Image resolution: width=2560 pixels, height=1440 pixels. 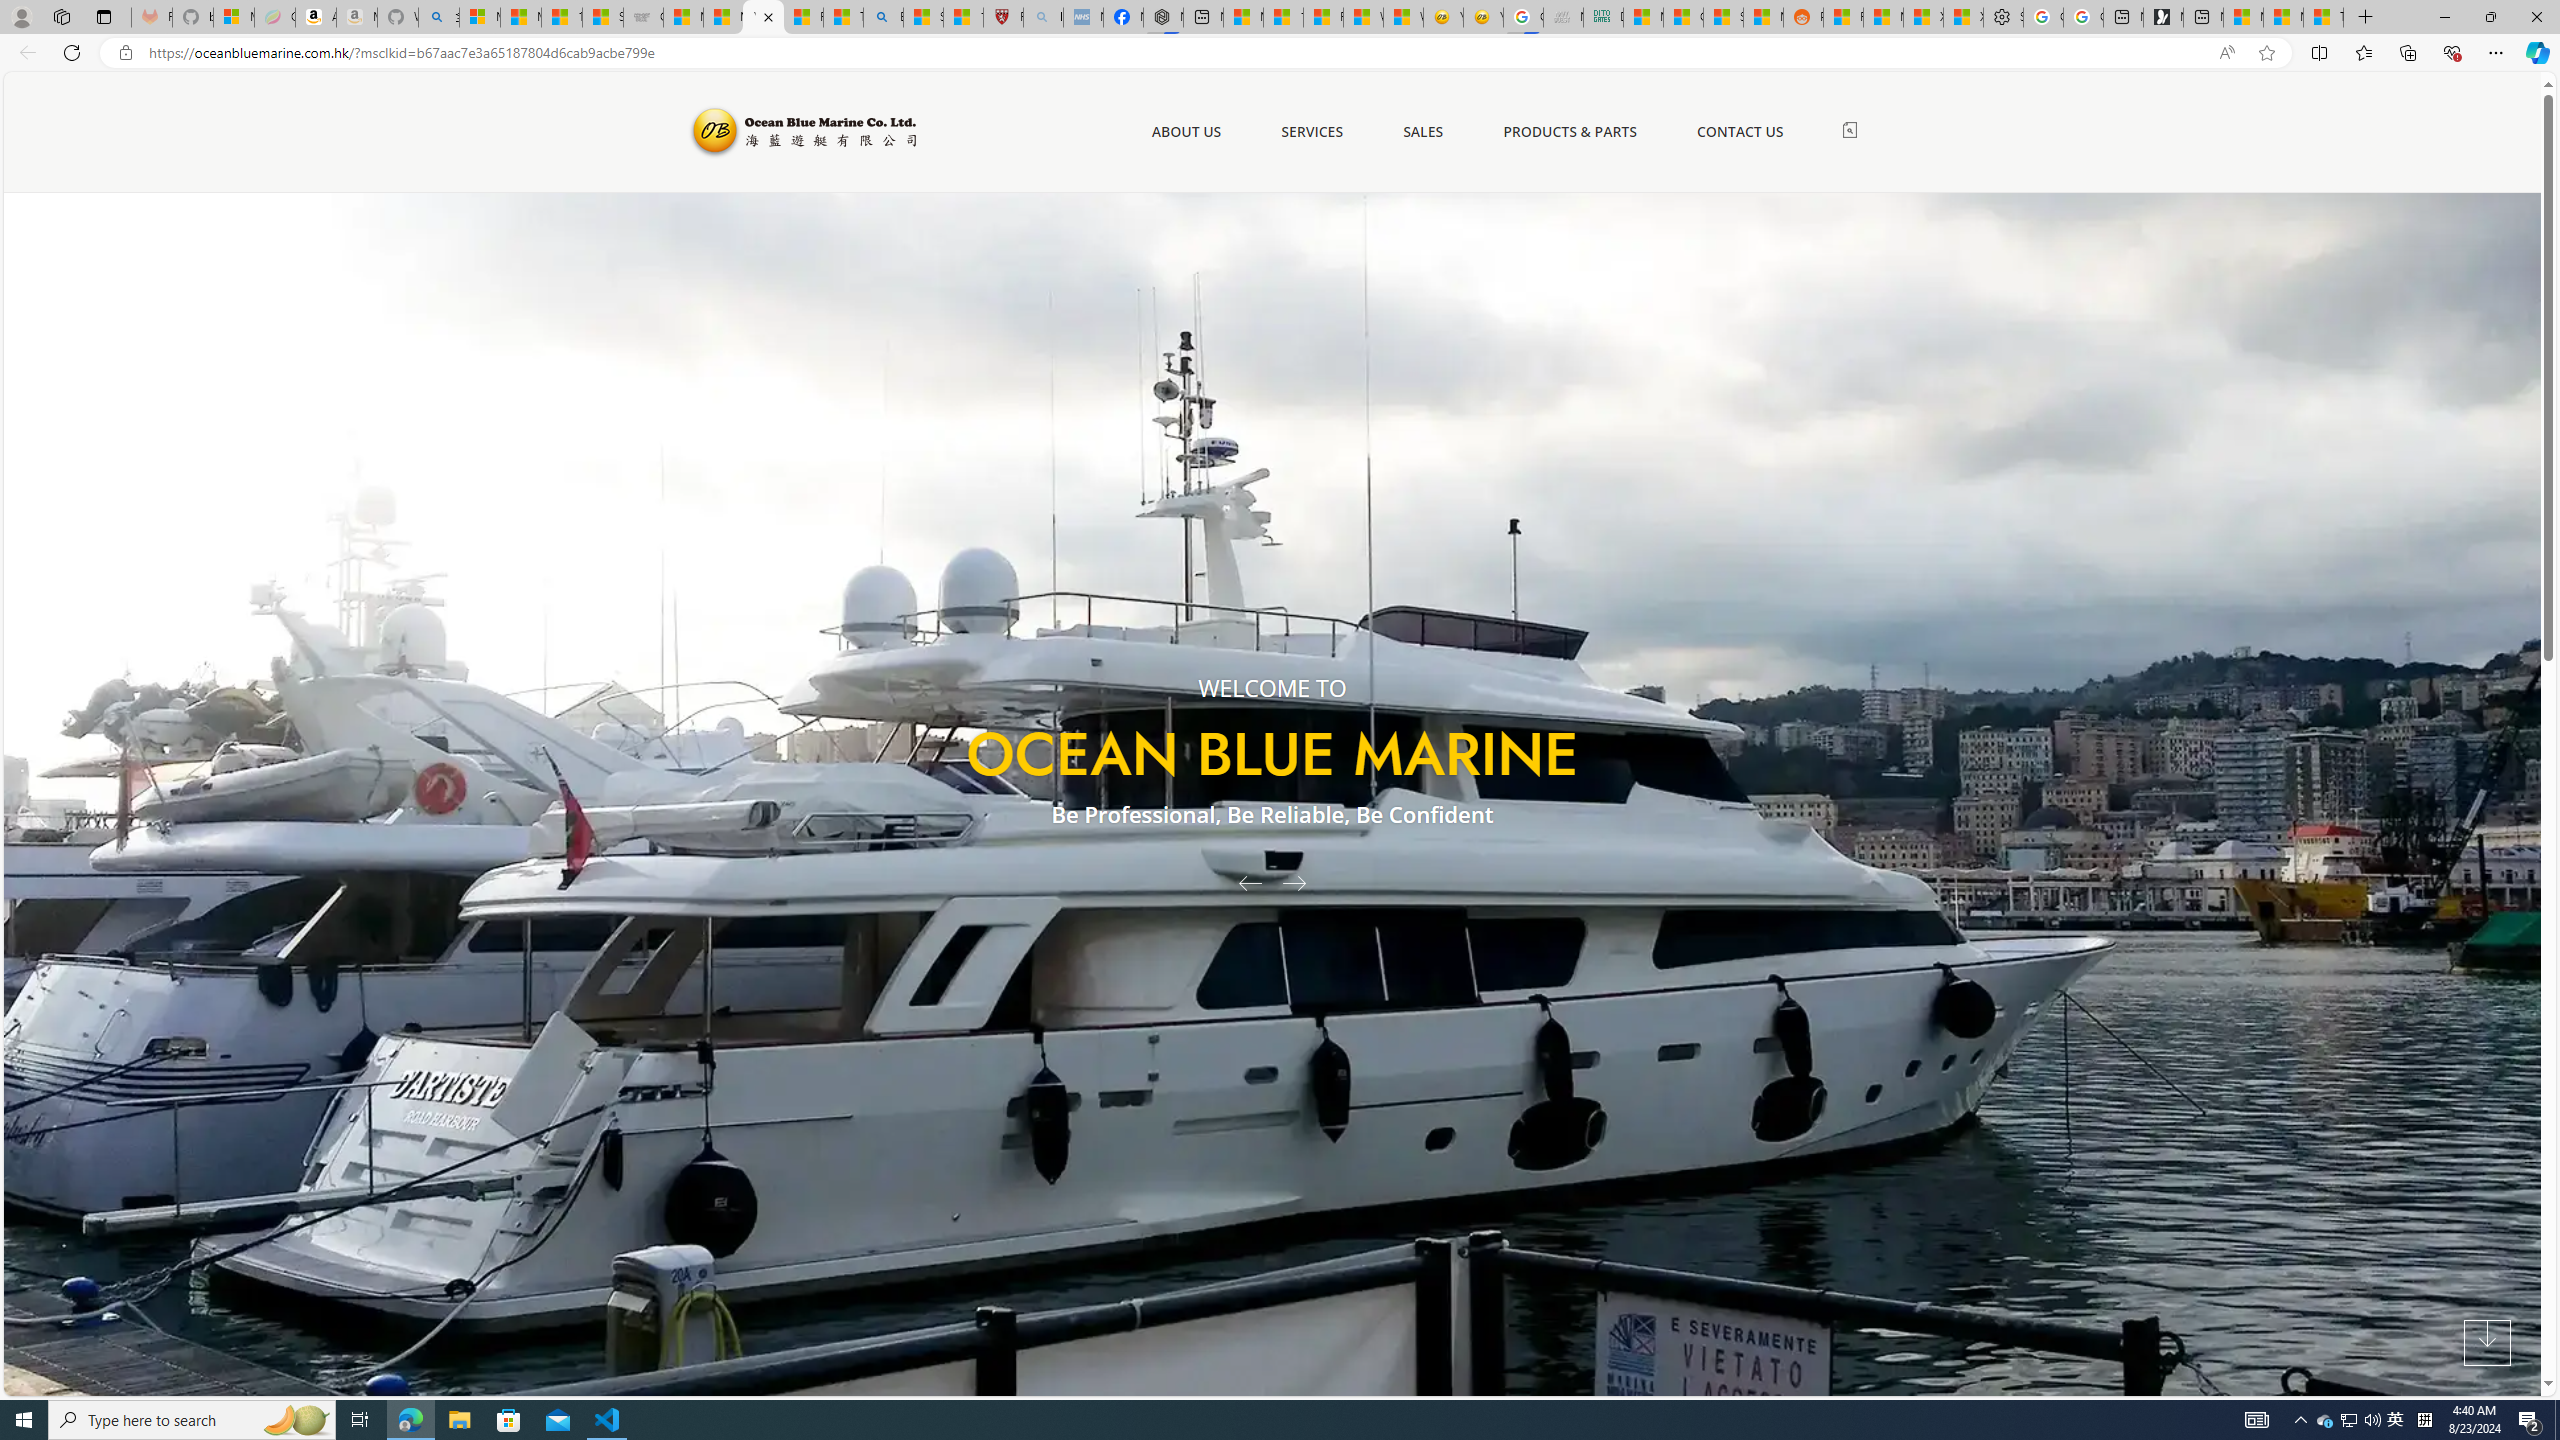 What do you see at coordinates (1740, 132) in the screenshot?
I see `CONTACT US` at bounding box center [1740, 132].